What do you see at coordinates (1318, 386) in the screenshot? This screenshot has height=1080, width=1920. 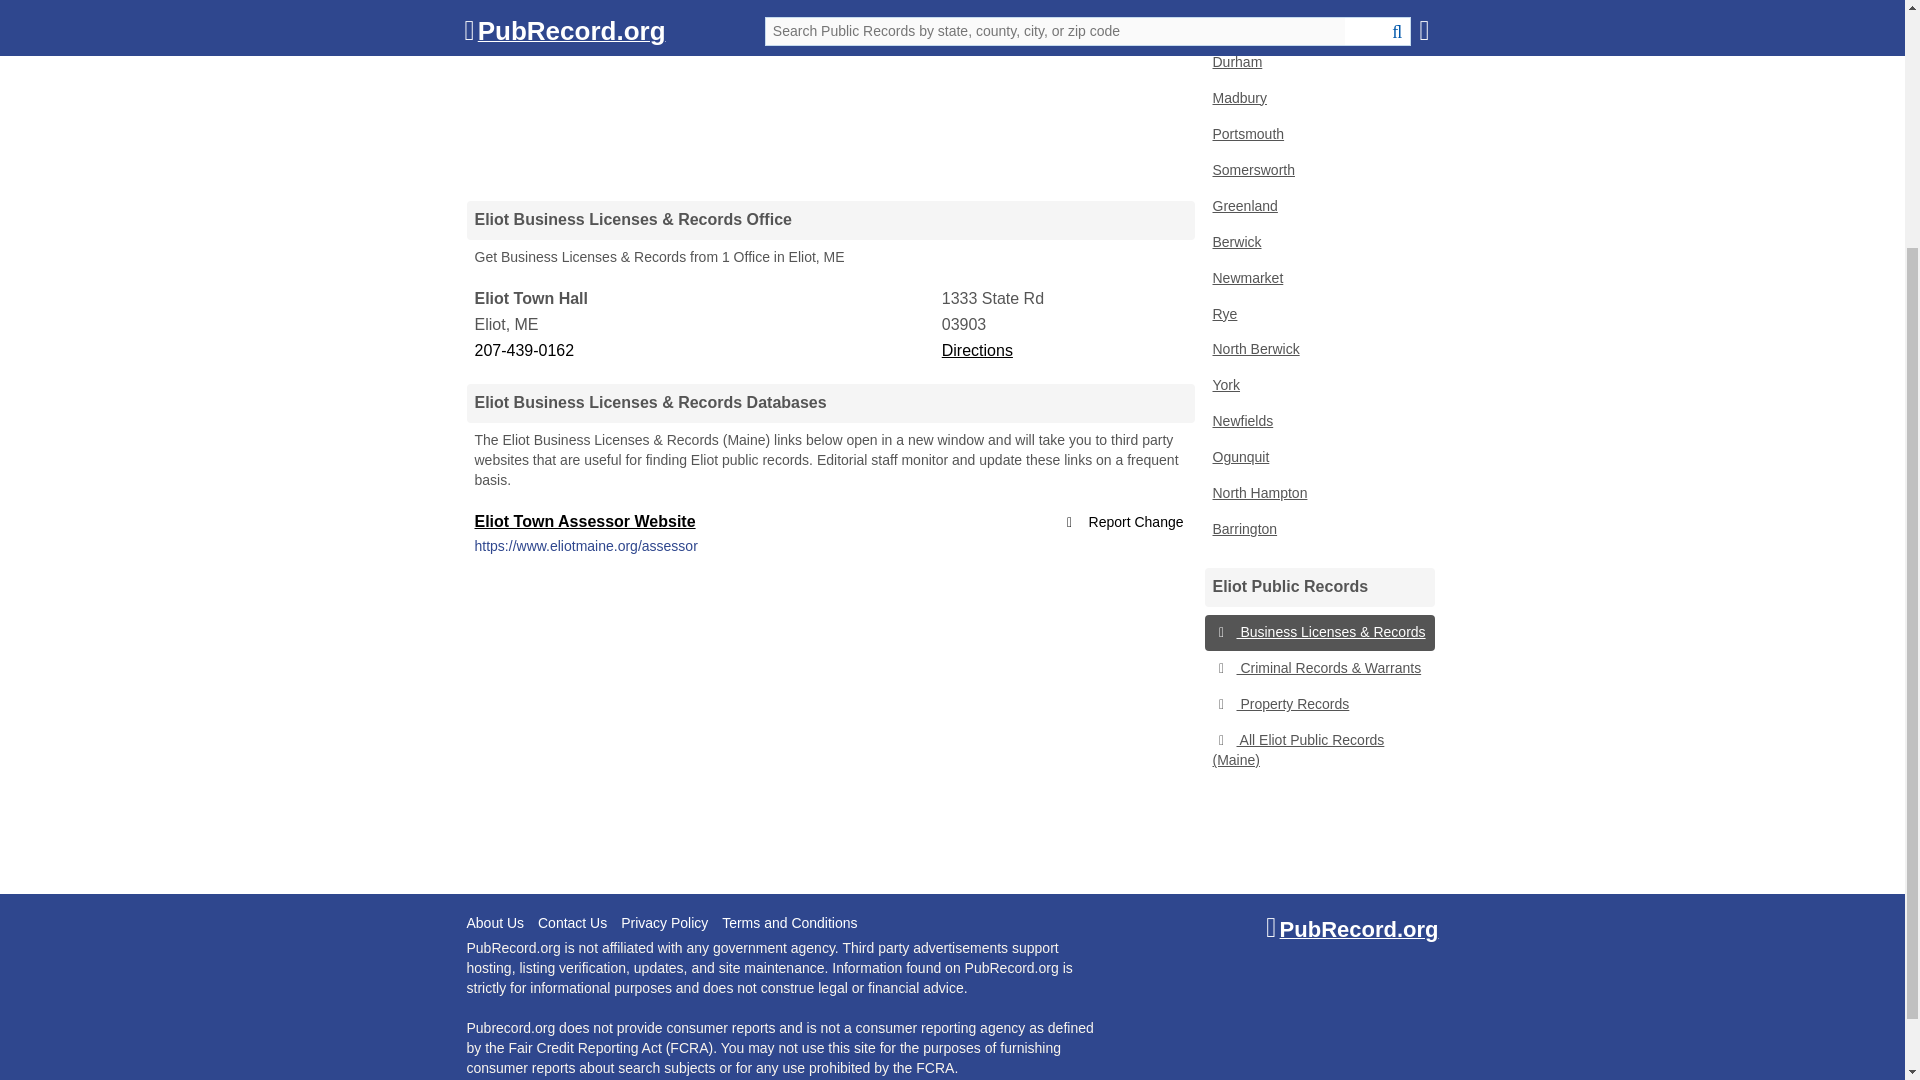 I see `York` at bounding box center [1318, 386].